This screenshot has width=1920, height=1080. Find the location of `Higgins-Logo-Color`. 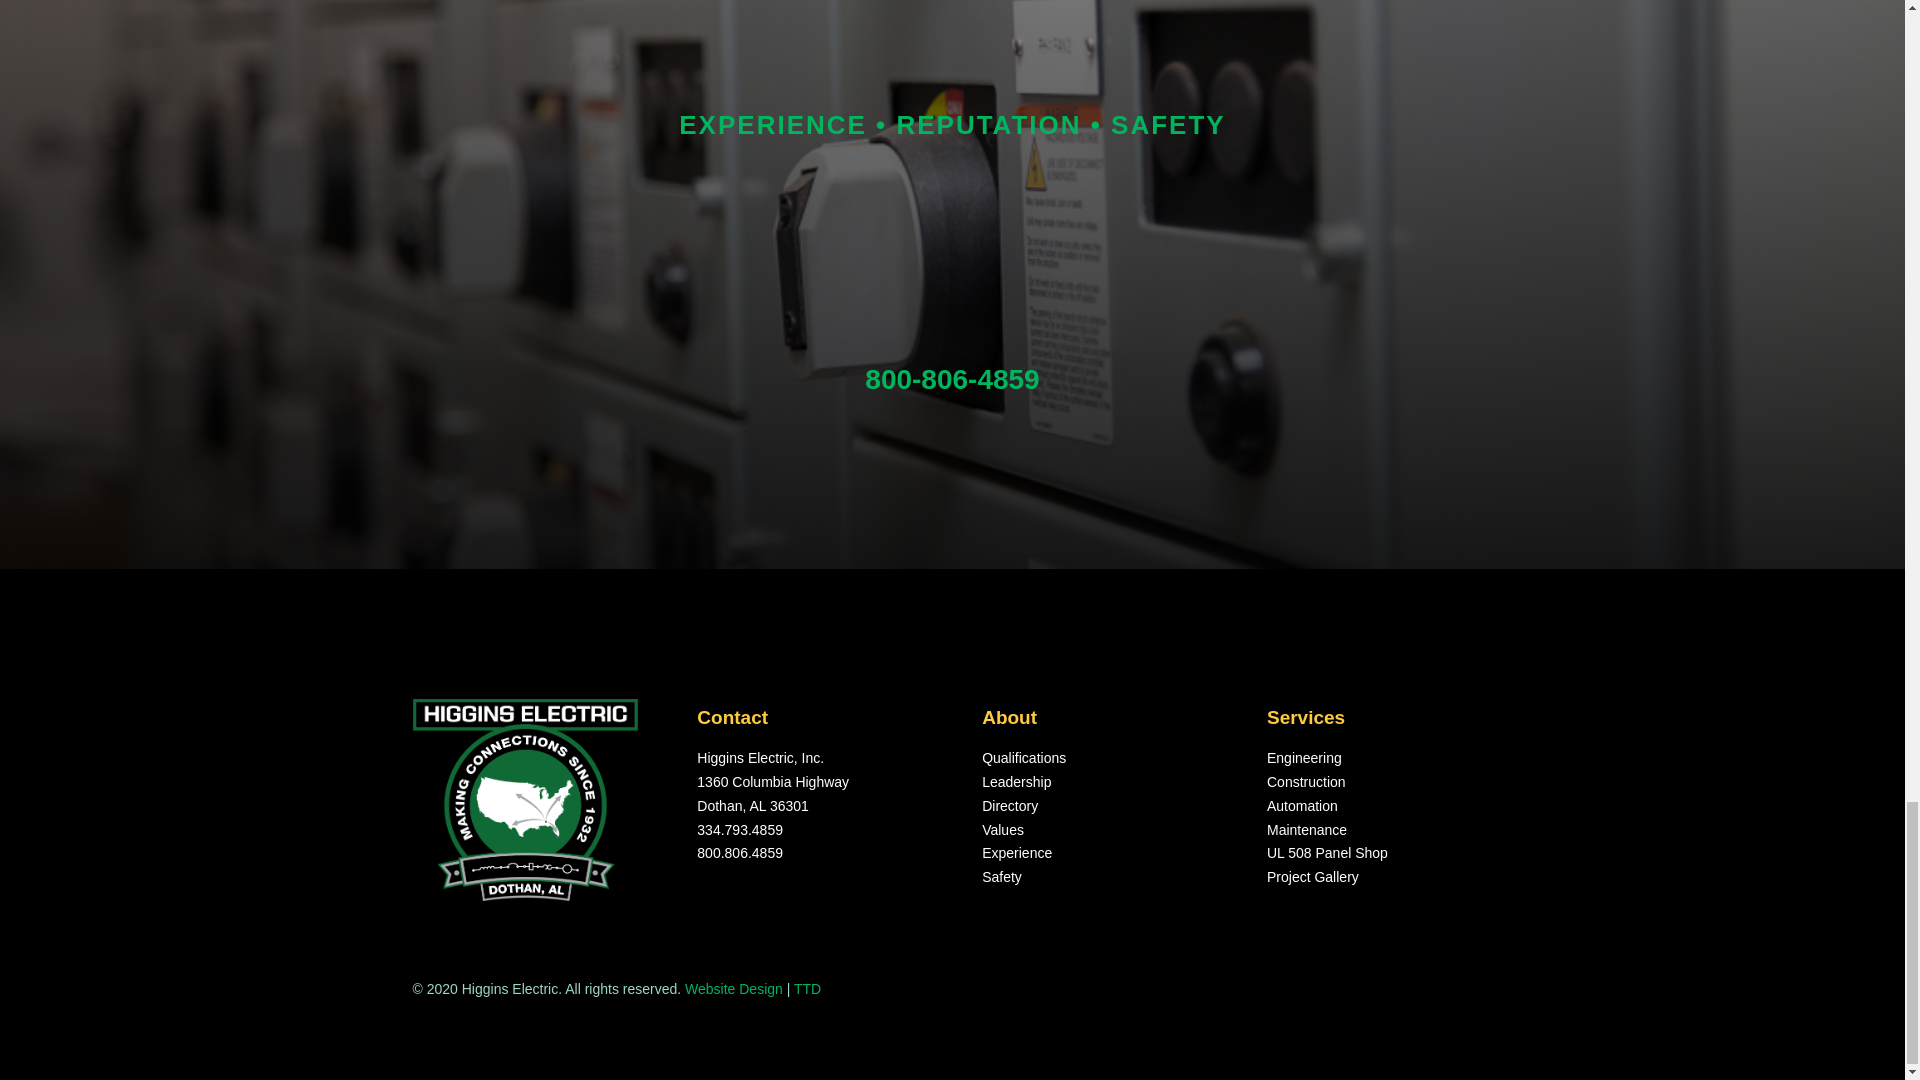

Higgins-Logo-Color is located at coordinates (524, 799).